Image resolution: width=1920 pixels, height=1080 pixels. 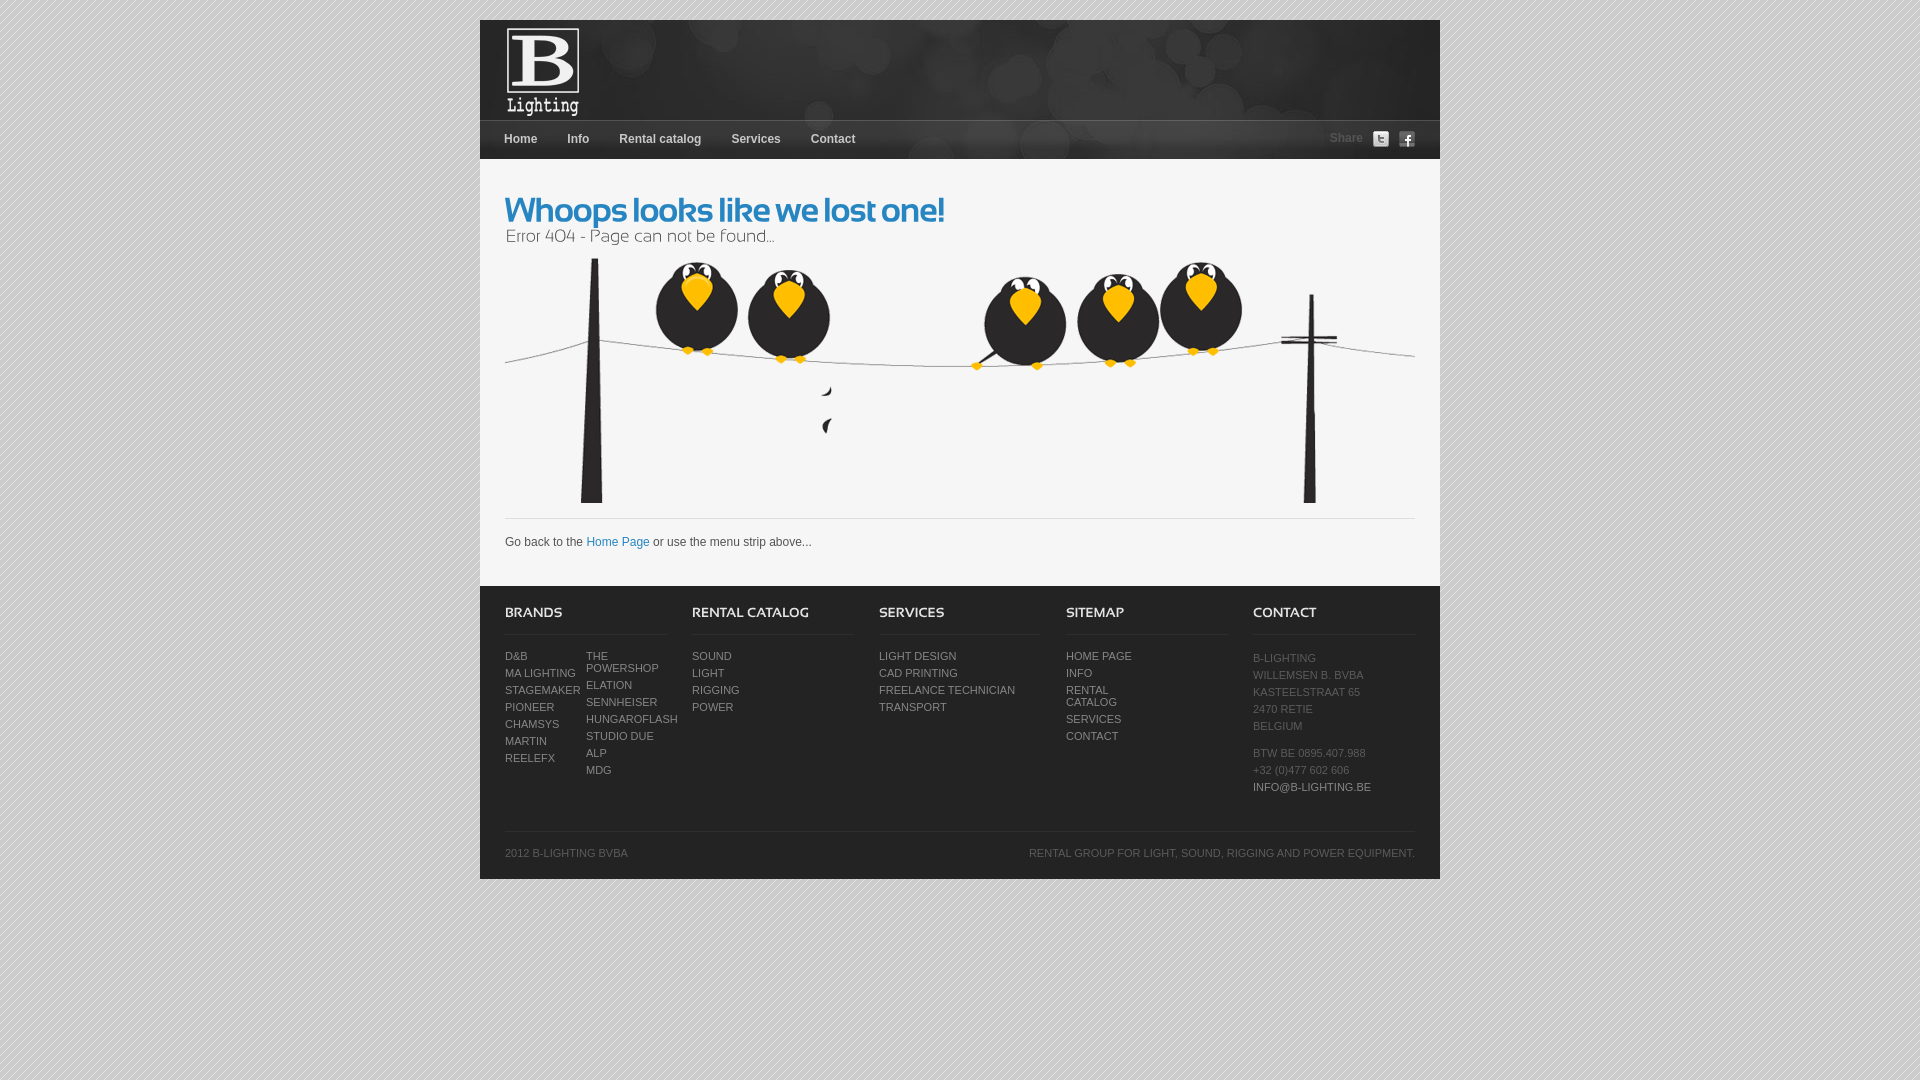 What do you see at coordinates (756, 140) in the screenshot?
I see `Services` at bounding box center [756, 140].